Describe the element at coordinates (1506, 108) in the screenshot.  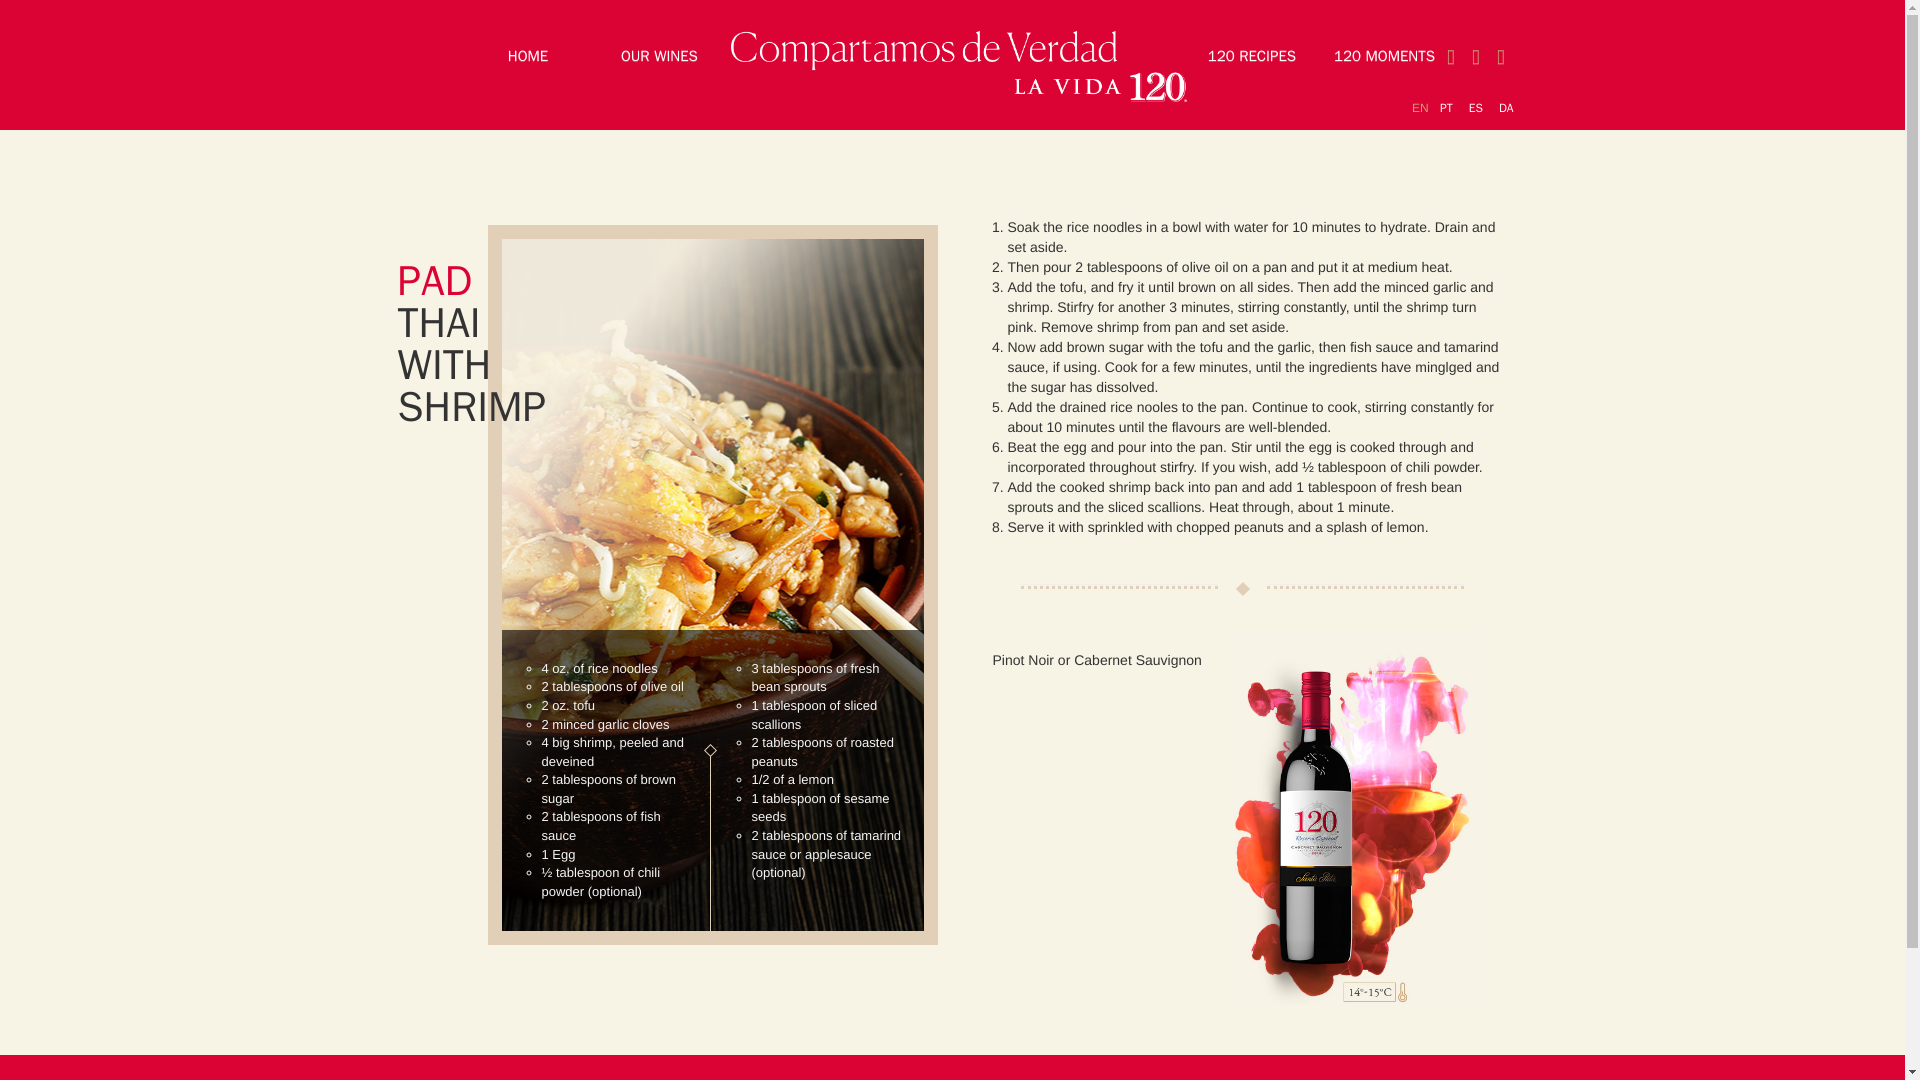
I see `DA` at that location.